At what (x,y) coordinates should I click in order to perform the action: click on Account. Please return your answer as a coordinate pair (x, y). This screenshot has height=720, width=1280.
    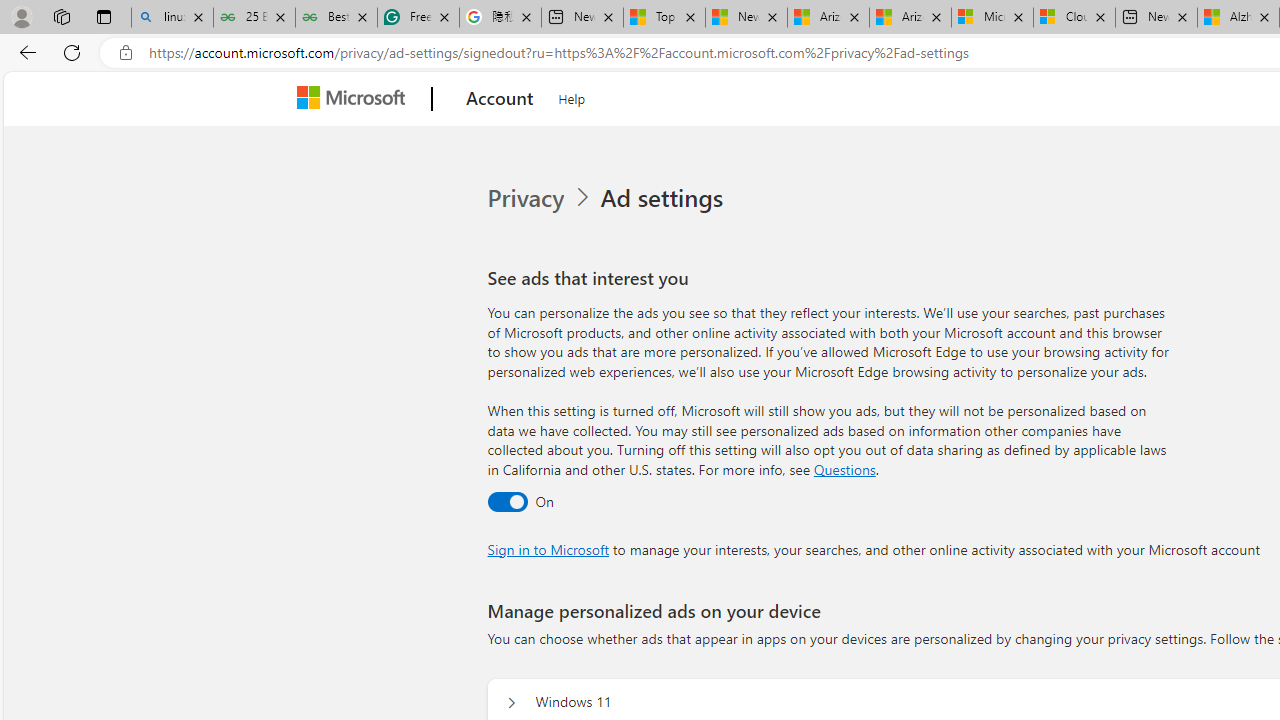
    Looking at the image, I should click on (500, 99).